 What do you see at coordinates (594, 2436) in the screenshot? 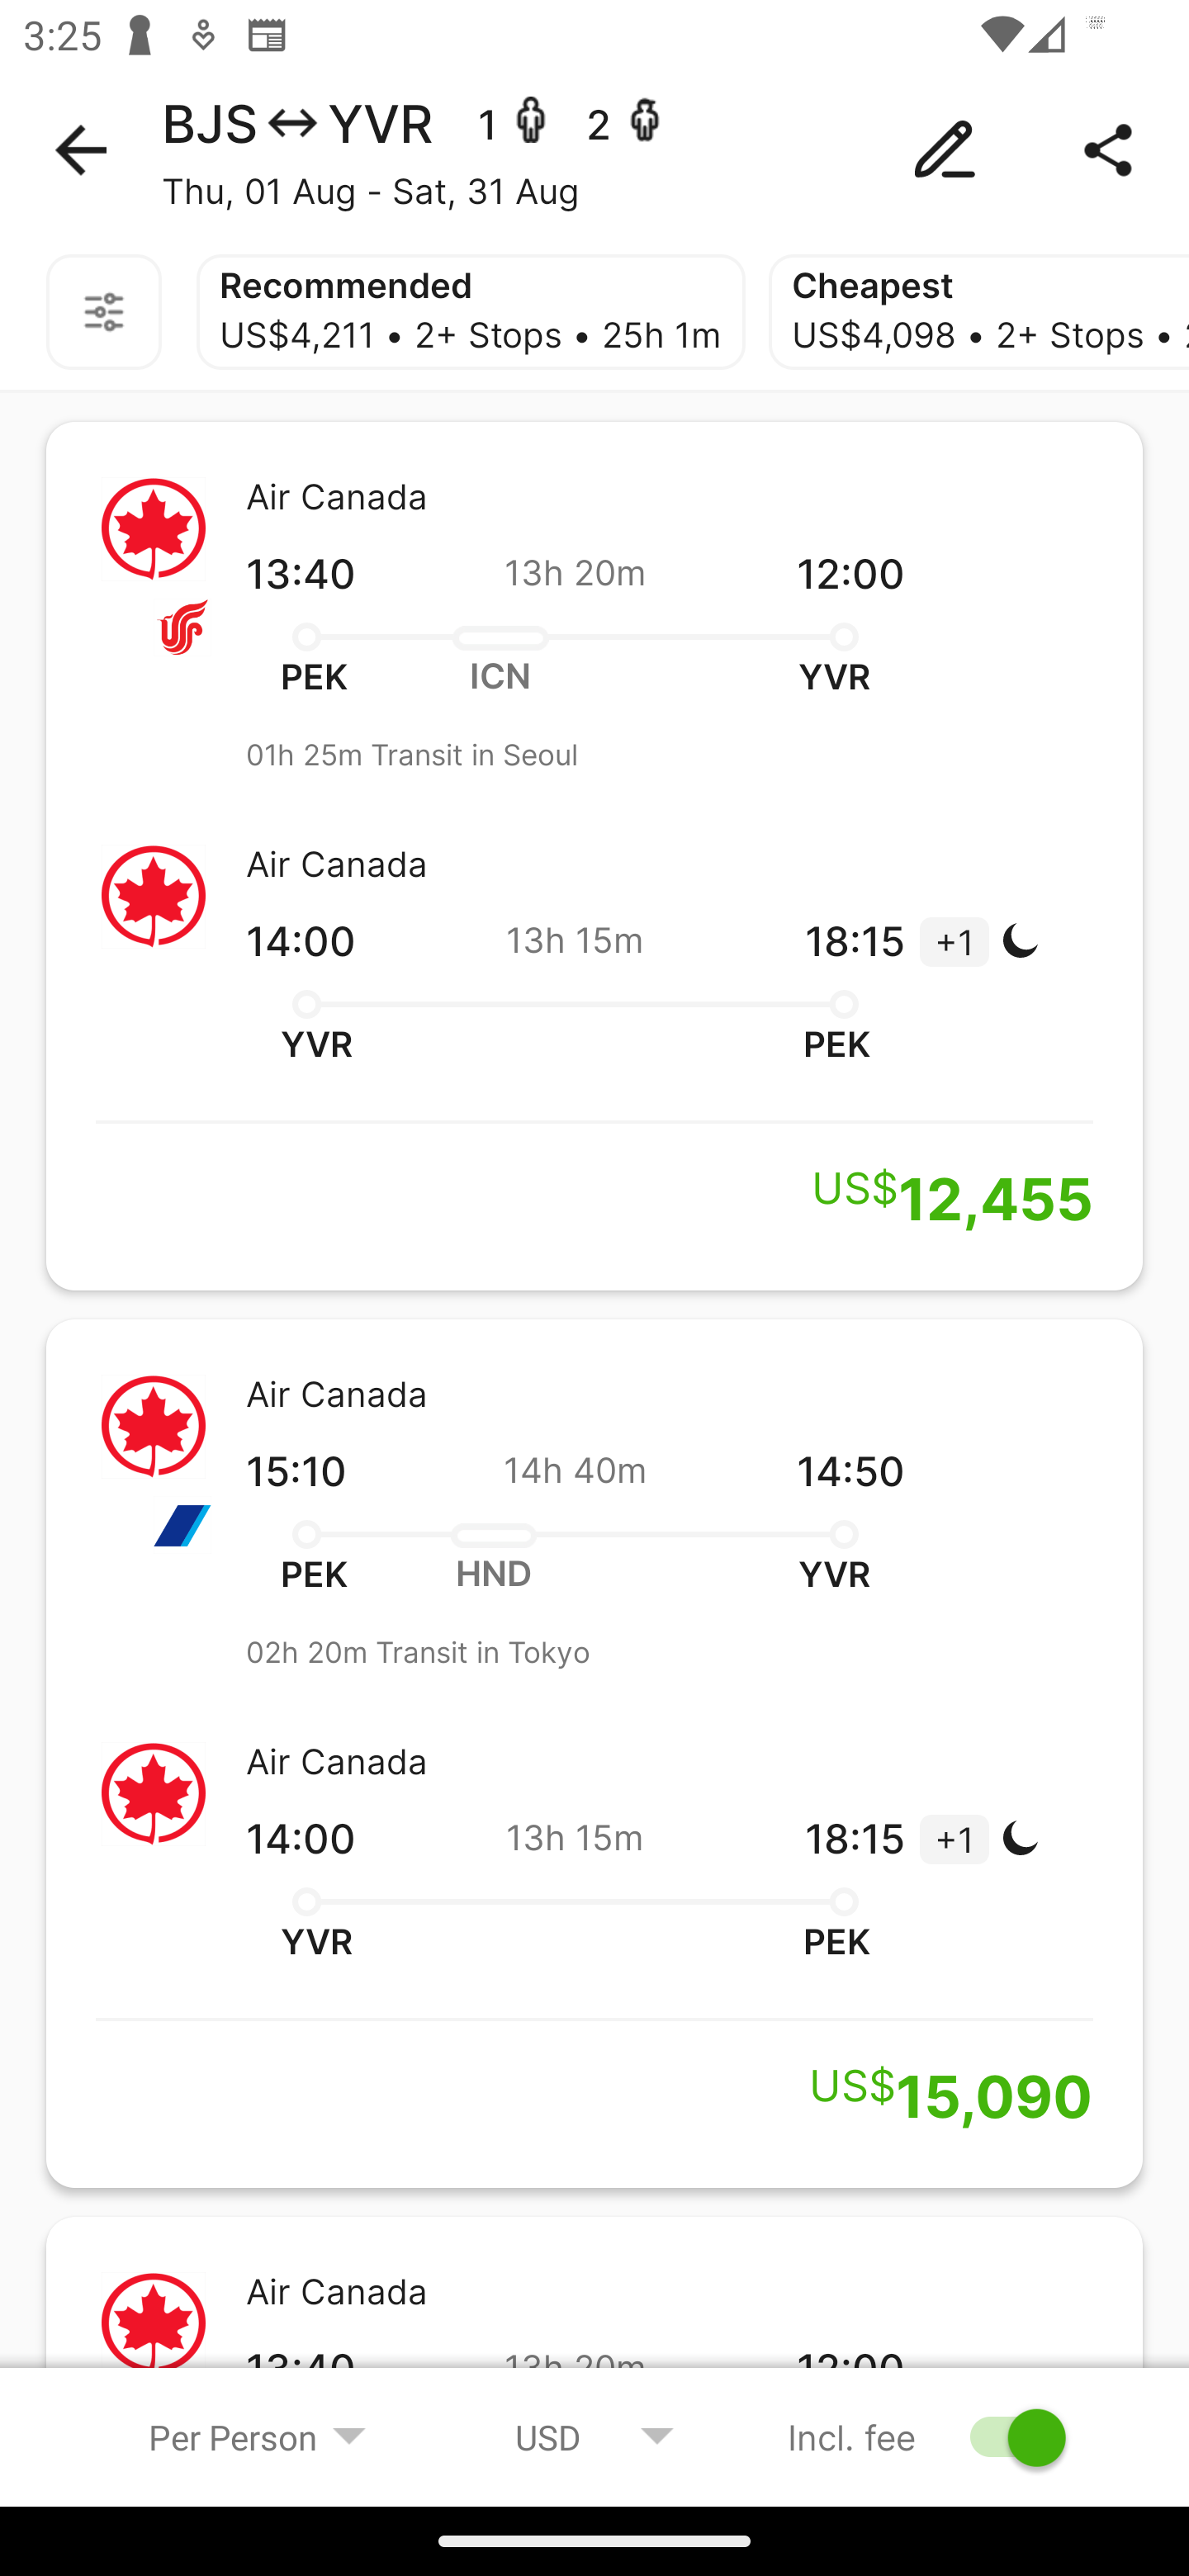
I see `USD` at bounding box center [594, 2436].